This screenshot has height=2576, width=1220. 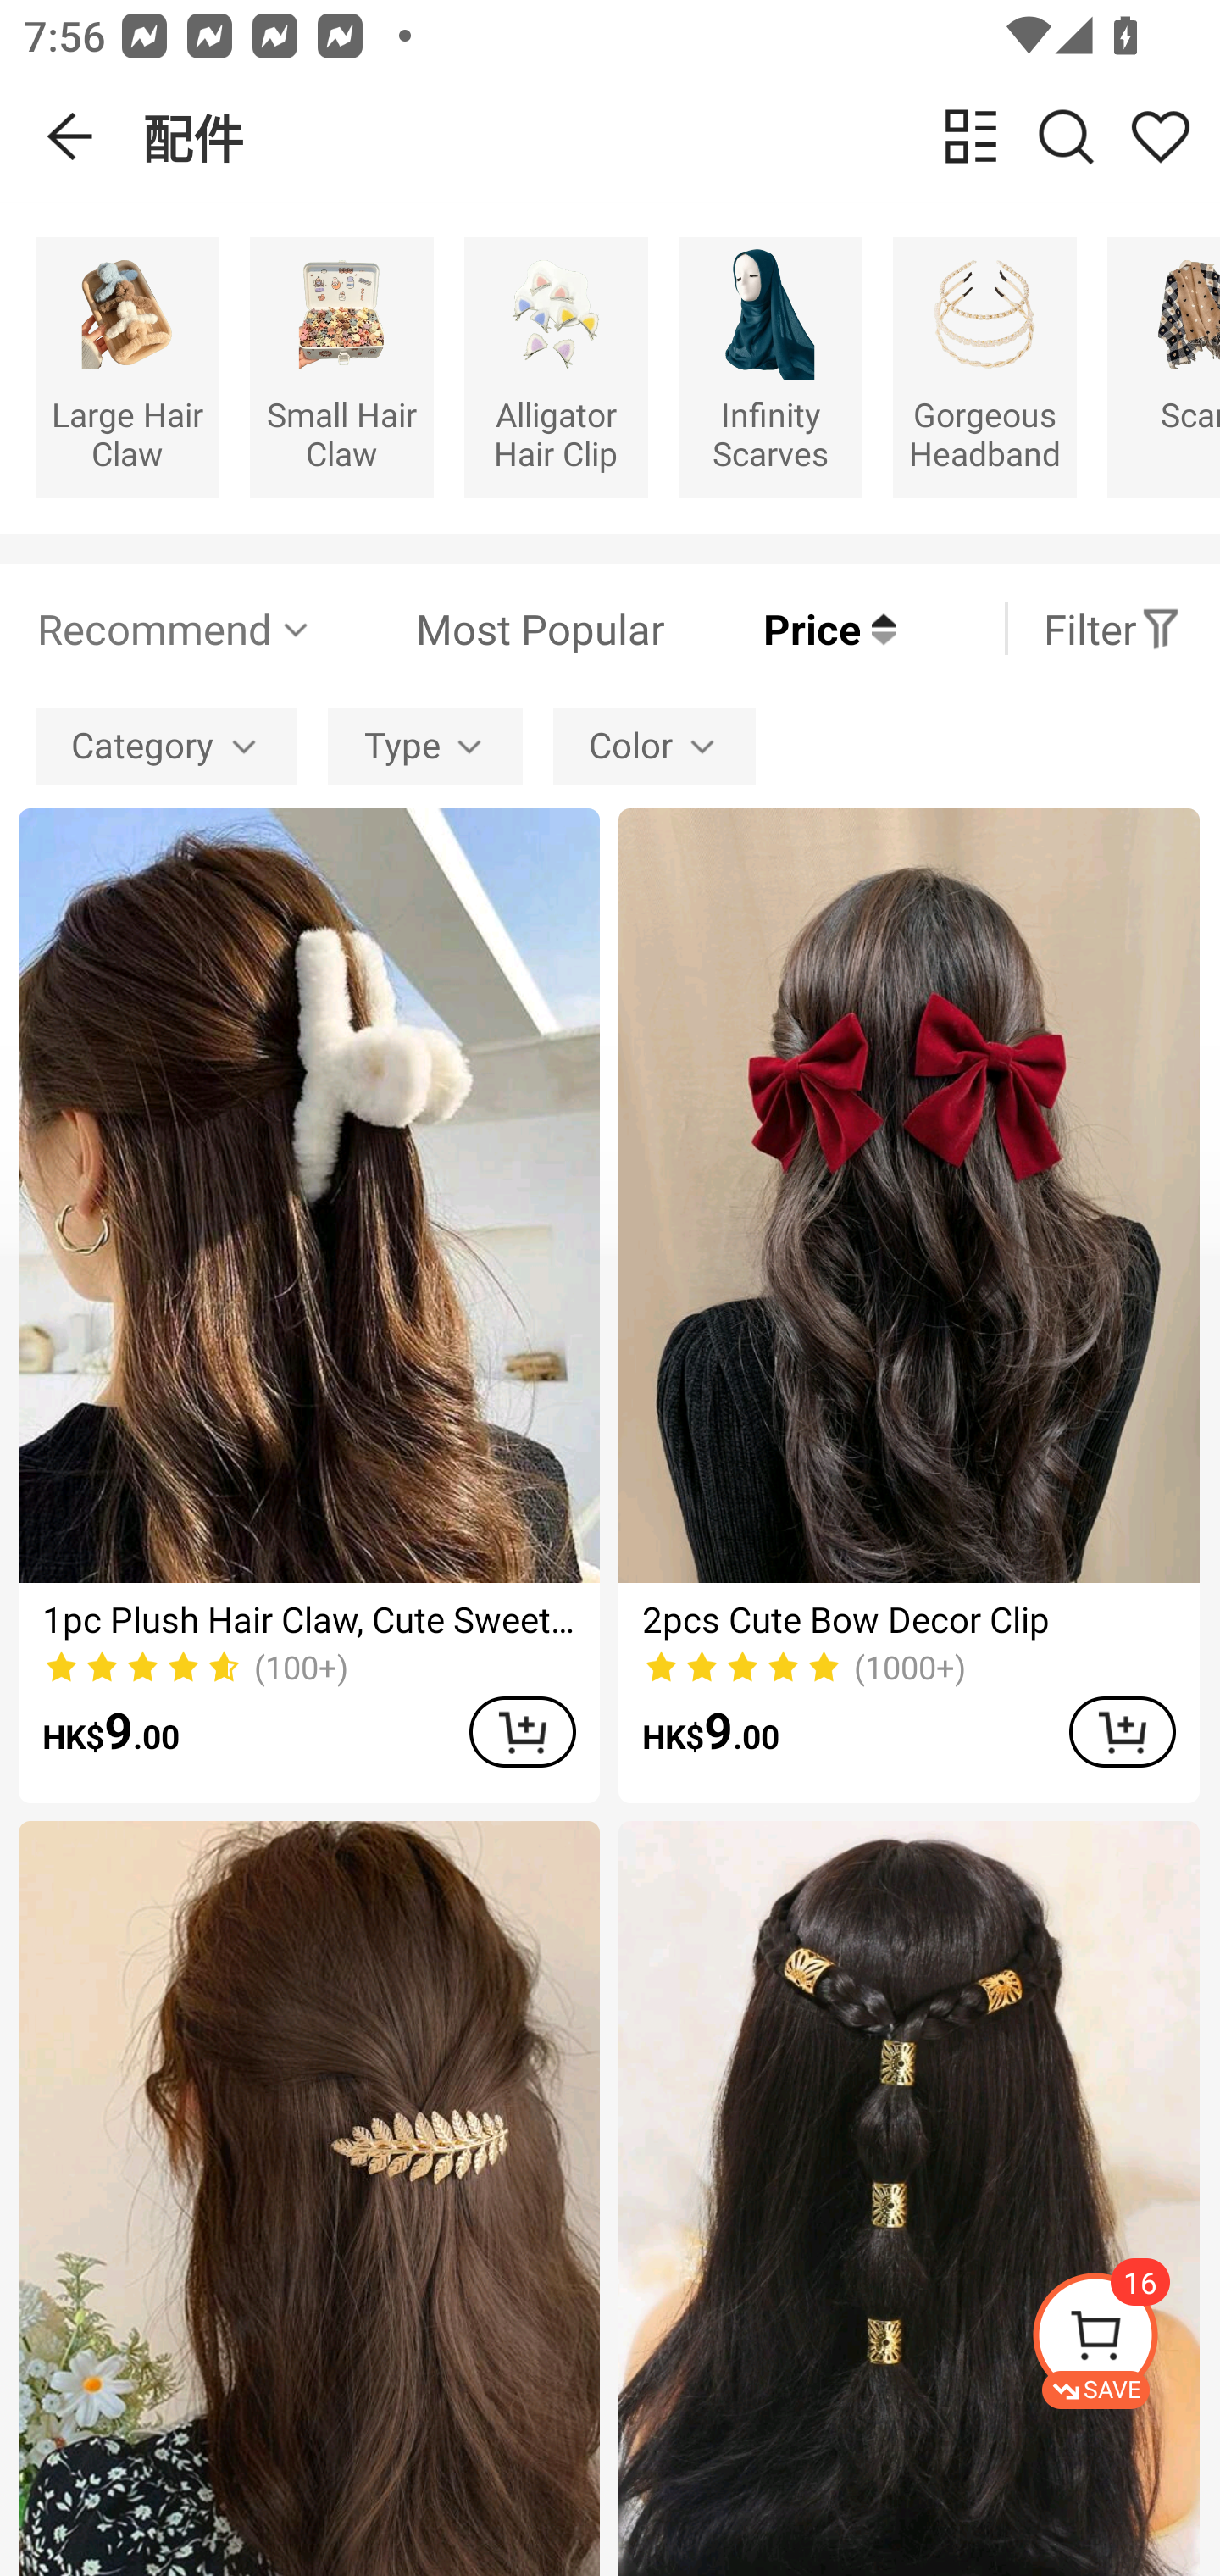 What do you see at coordinates (779, 628) in the screenshot?
I see `Price` at bounding box center [779, 628].